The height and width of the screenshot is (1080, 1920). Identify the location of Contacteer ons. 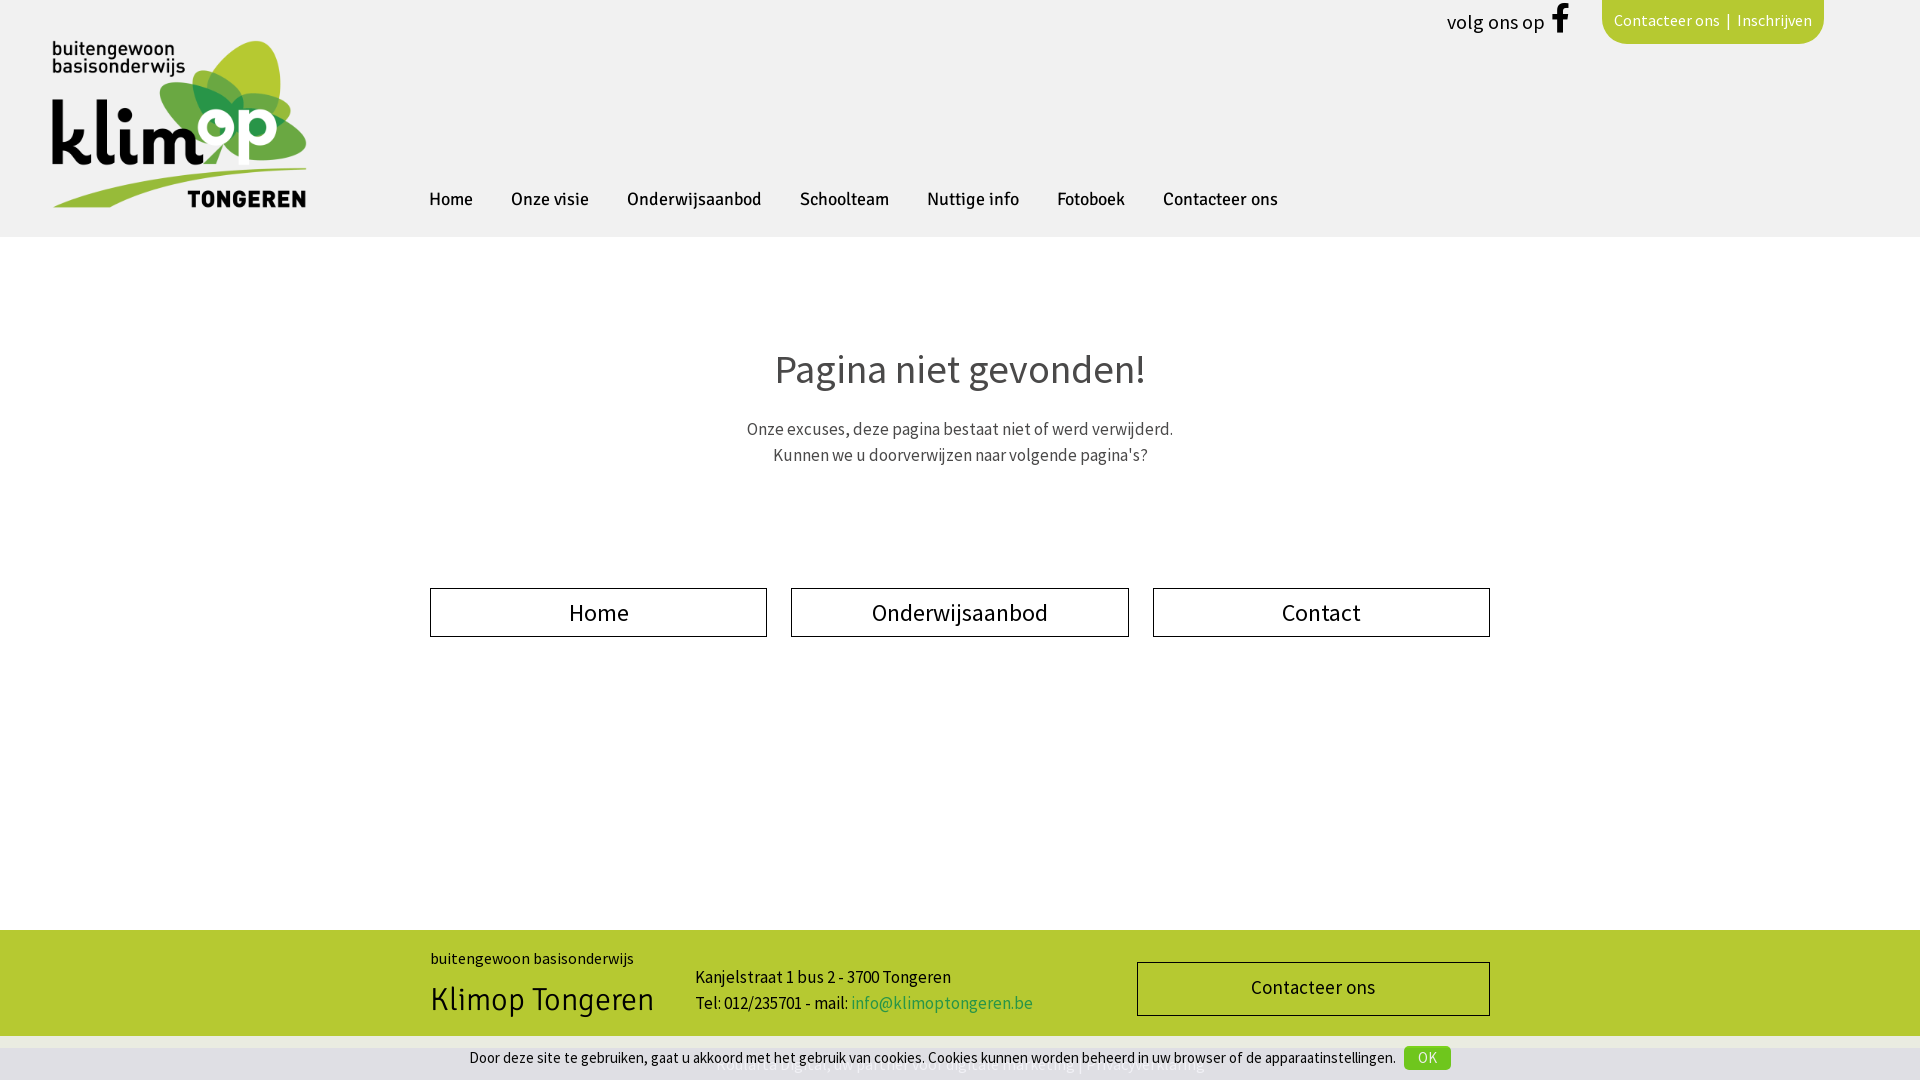
(1220, 208).